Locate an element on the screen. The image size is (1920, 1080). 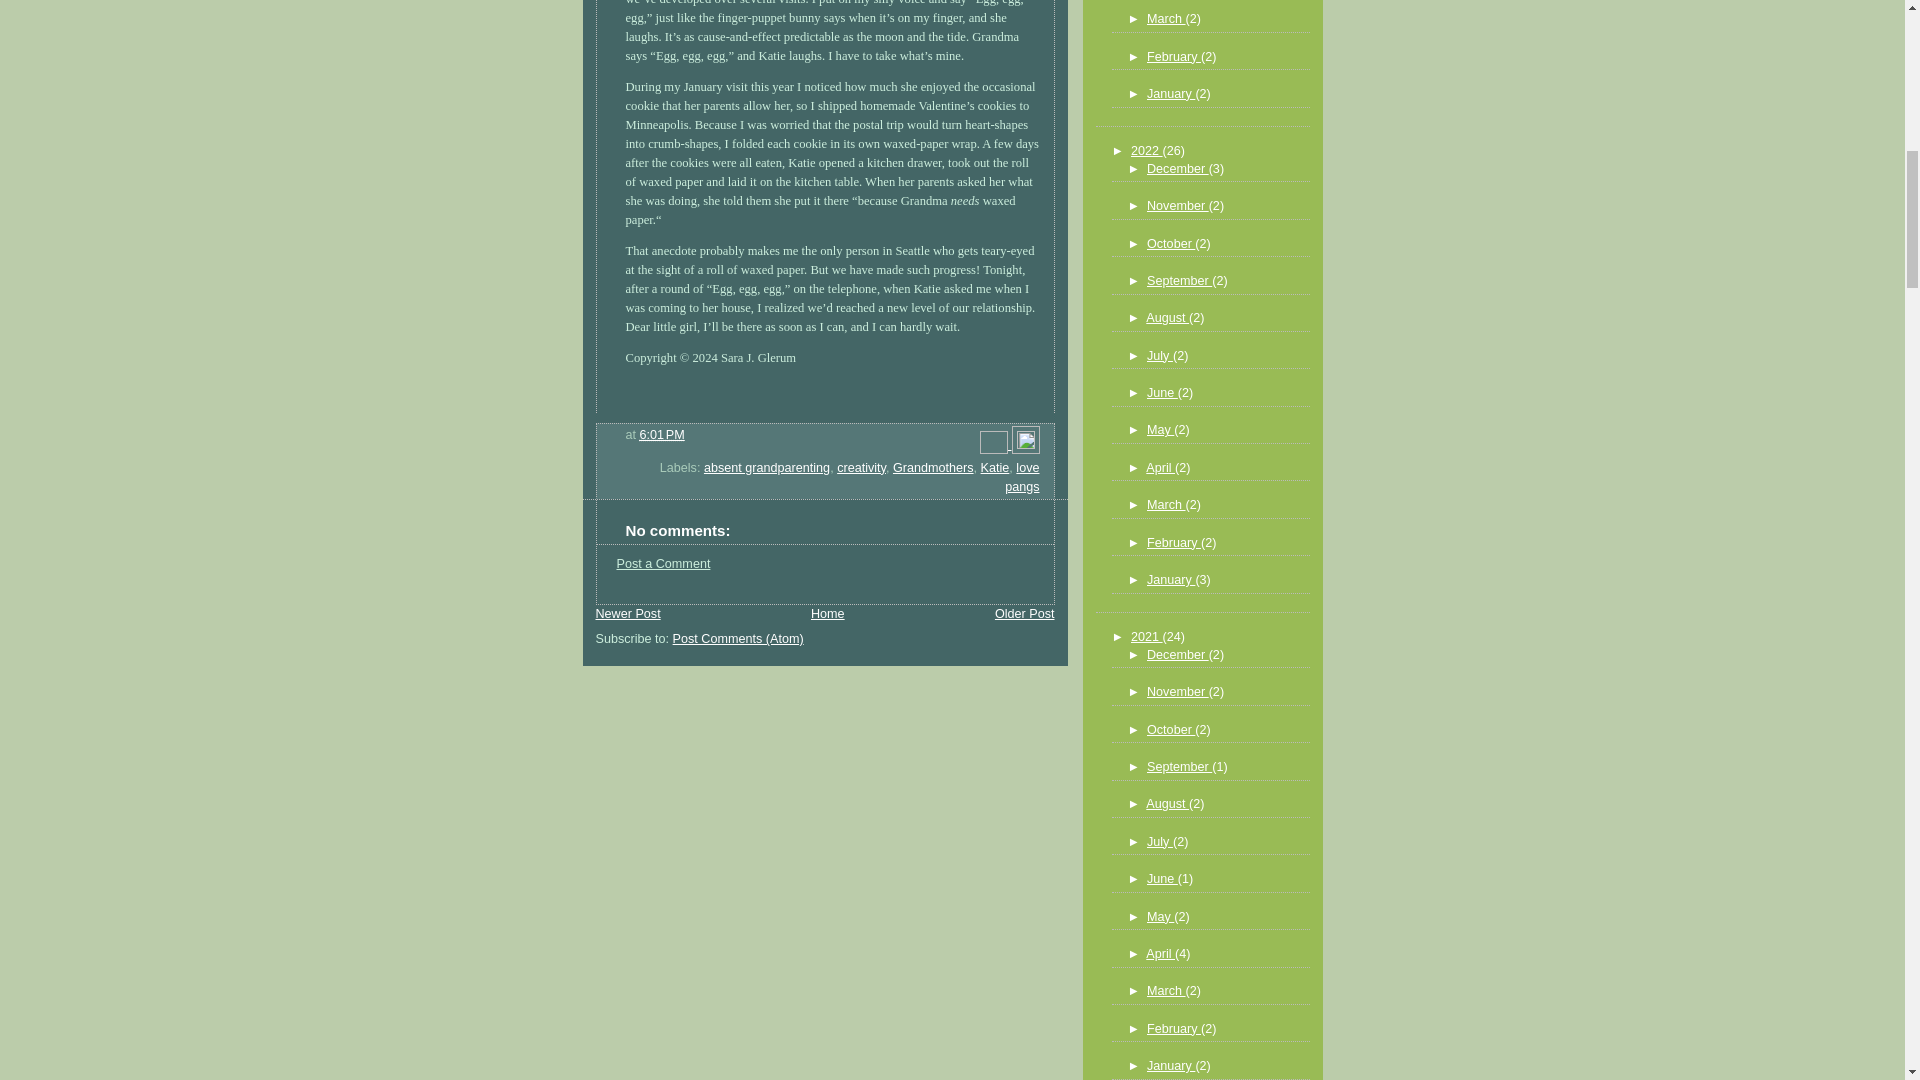
Post a Comment is located at coordinates (663, 564).